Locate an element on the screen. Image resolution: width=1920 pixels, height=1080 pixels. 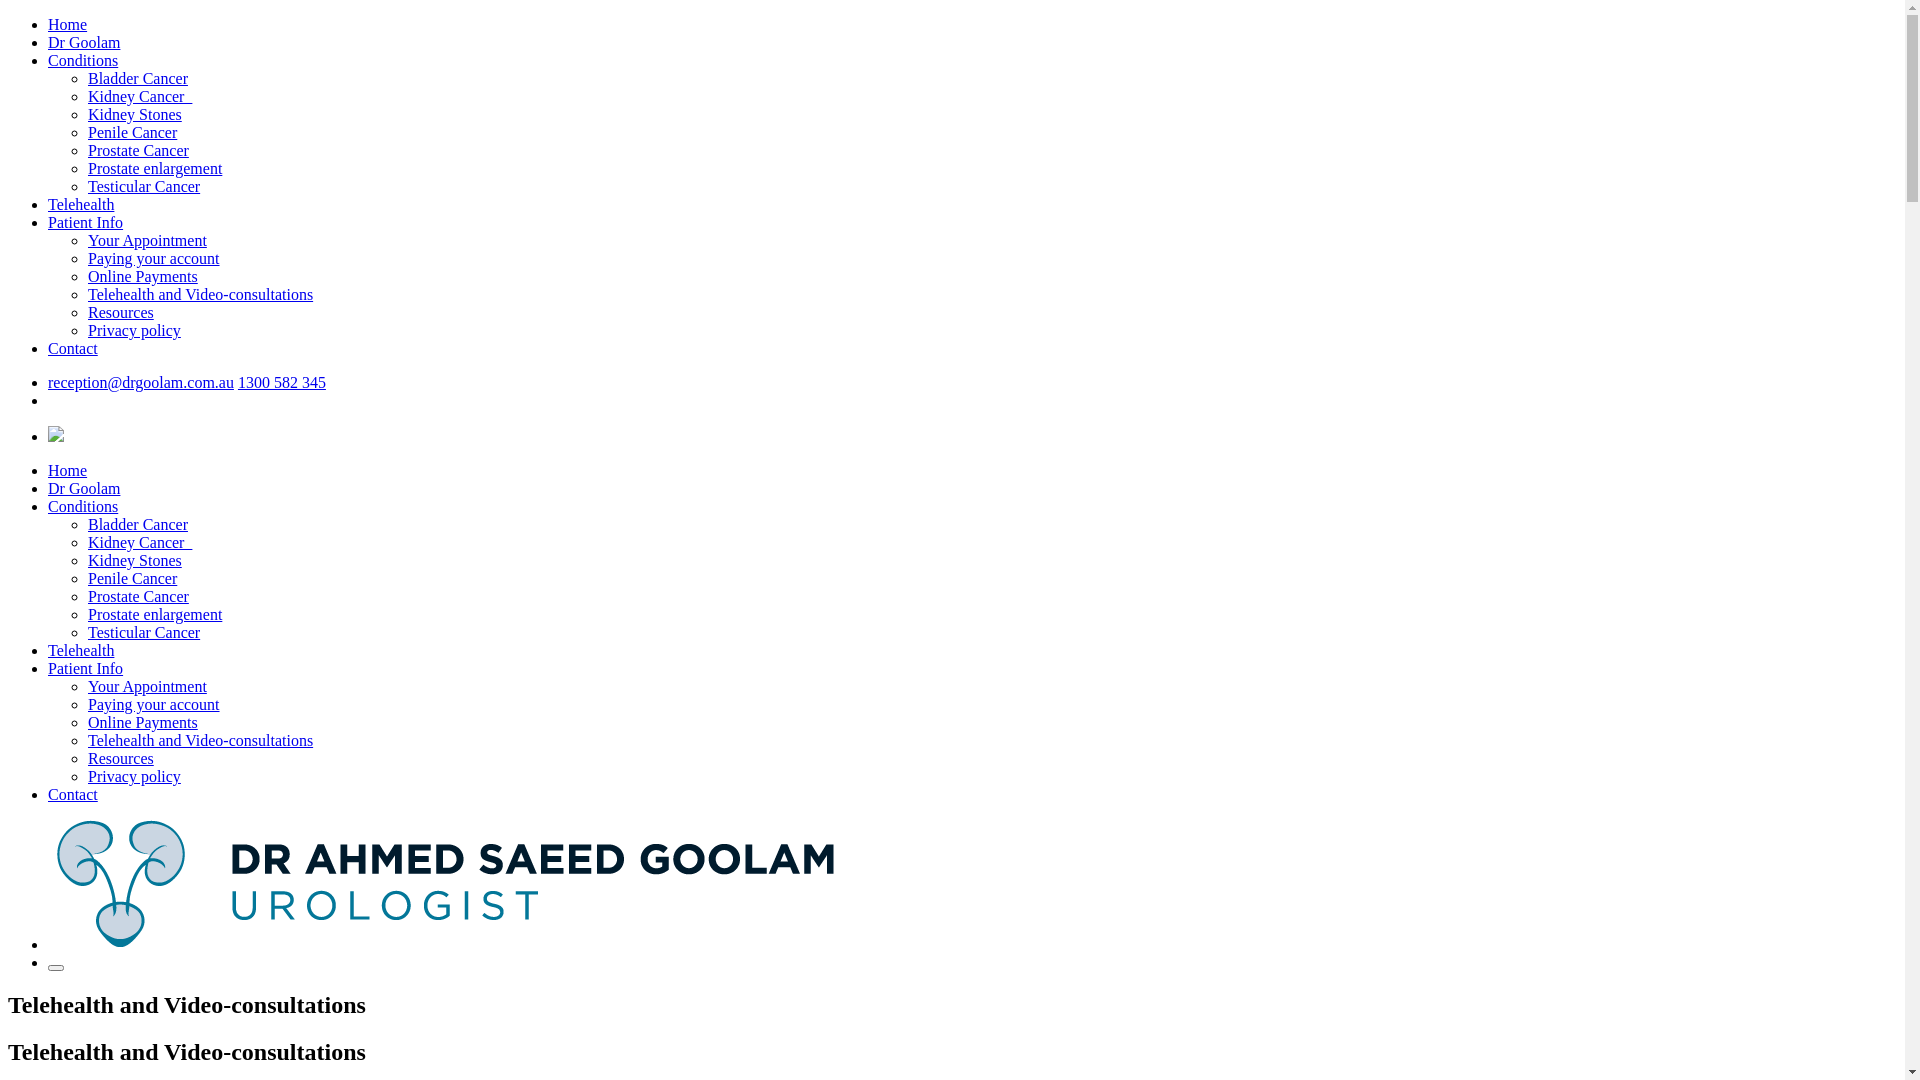
Kidney Cancer is located at coordinates (140, 96).